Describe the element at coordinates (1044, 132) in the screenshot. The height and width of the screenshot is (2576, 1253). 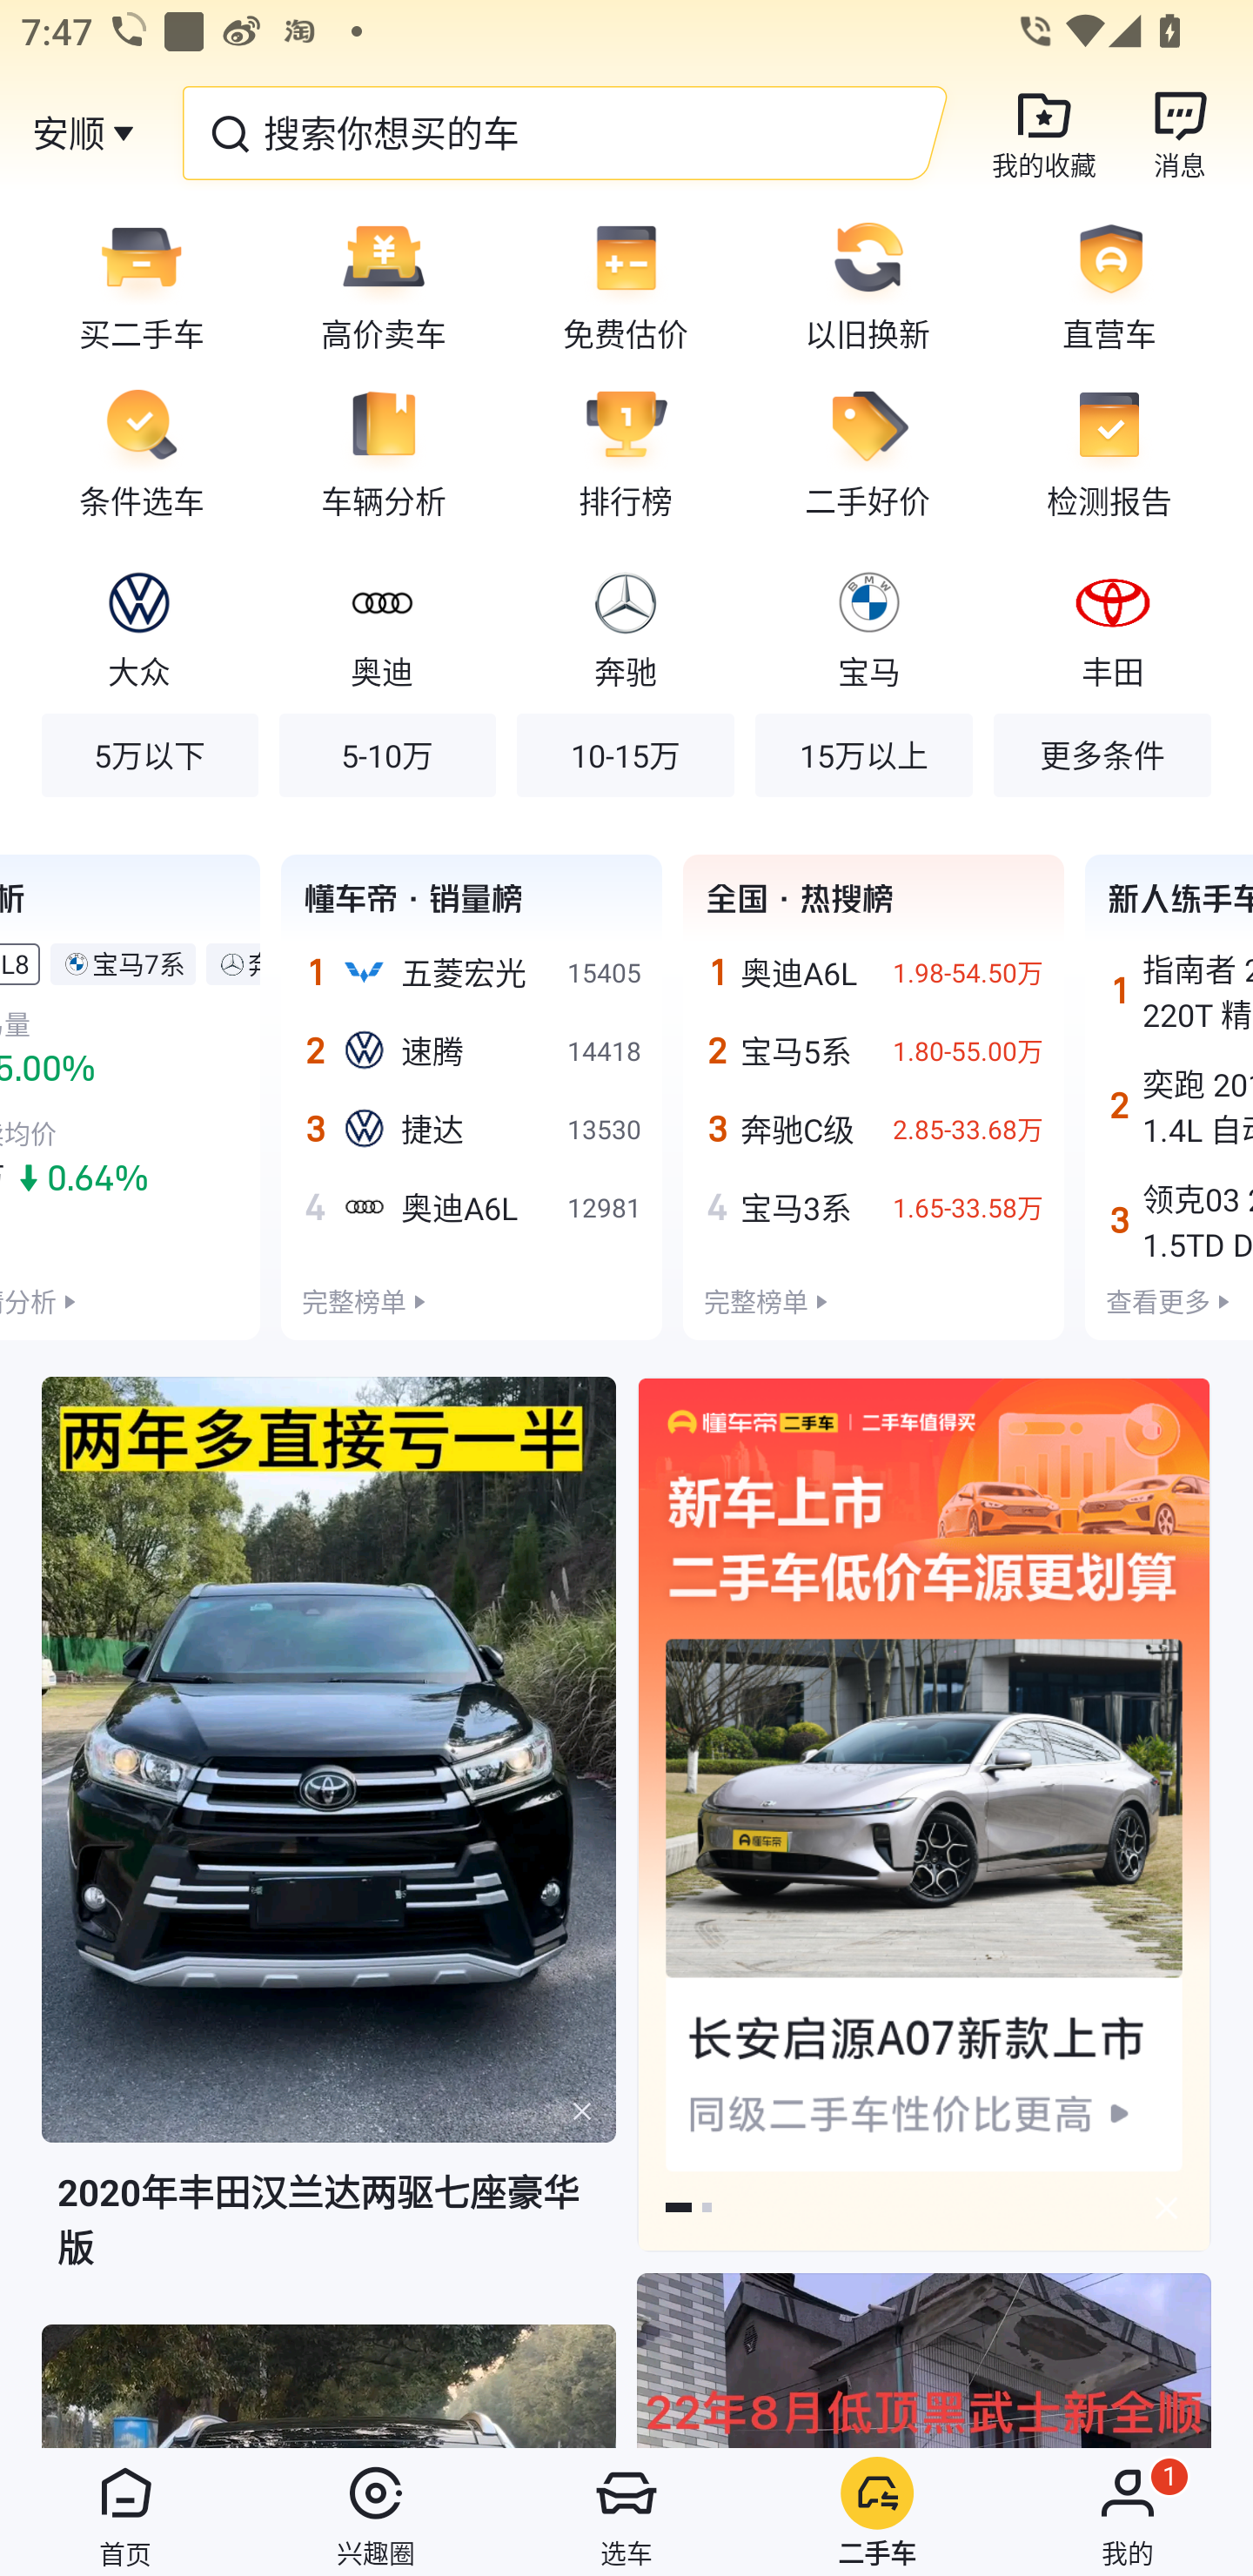
I see `我的收藏` at that location.